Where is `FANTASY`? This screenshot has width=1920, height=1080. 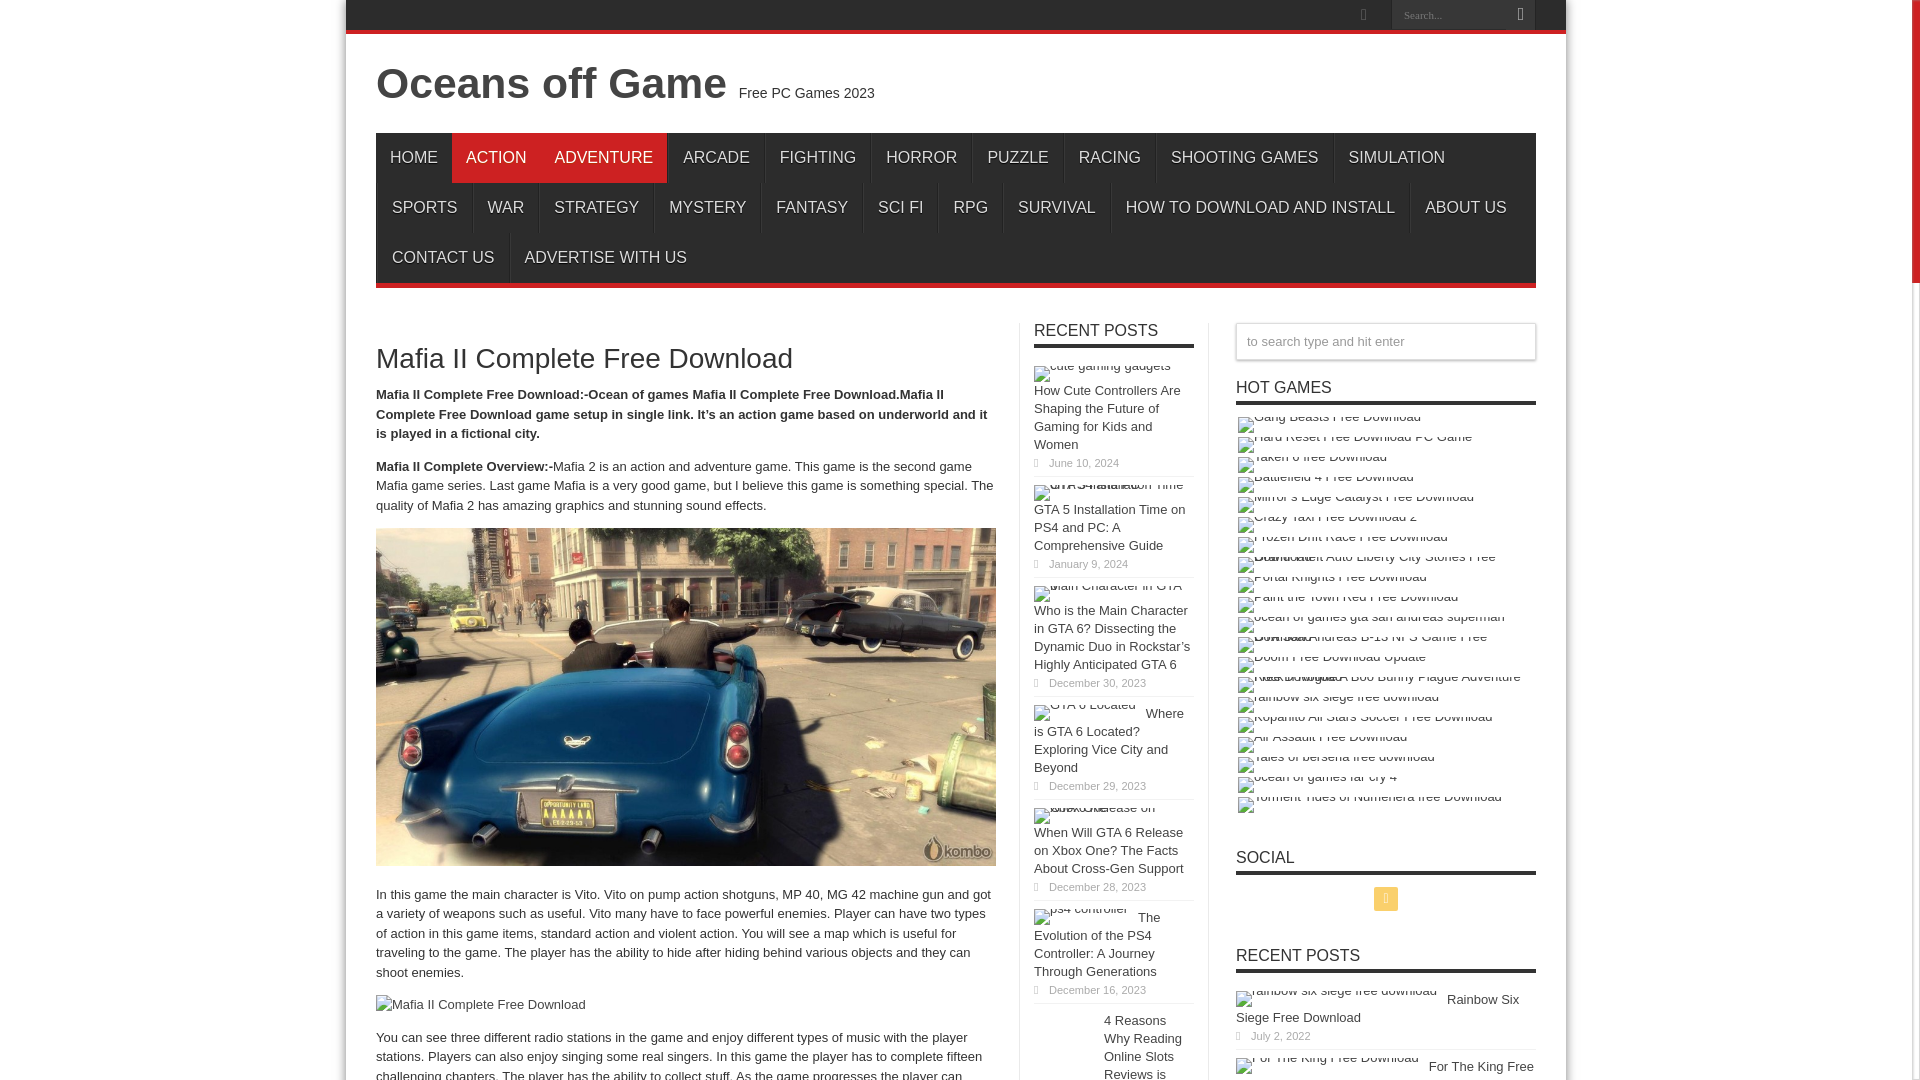 FANTASY is located at coordinates (811, 208).